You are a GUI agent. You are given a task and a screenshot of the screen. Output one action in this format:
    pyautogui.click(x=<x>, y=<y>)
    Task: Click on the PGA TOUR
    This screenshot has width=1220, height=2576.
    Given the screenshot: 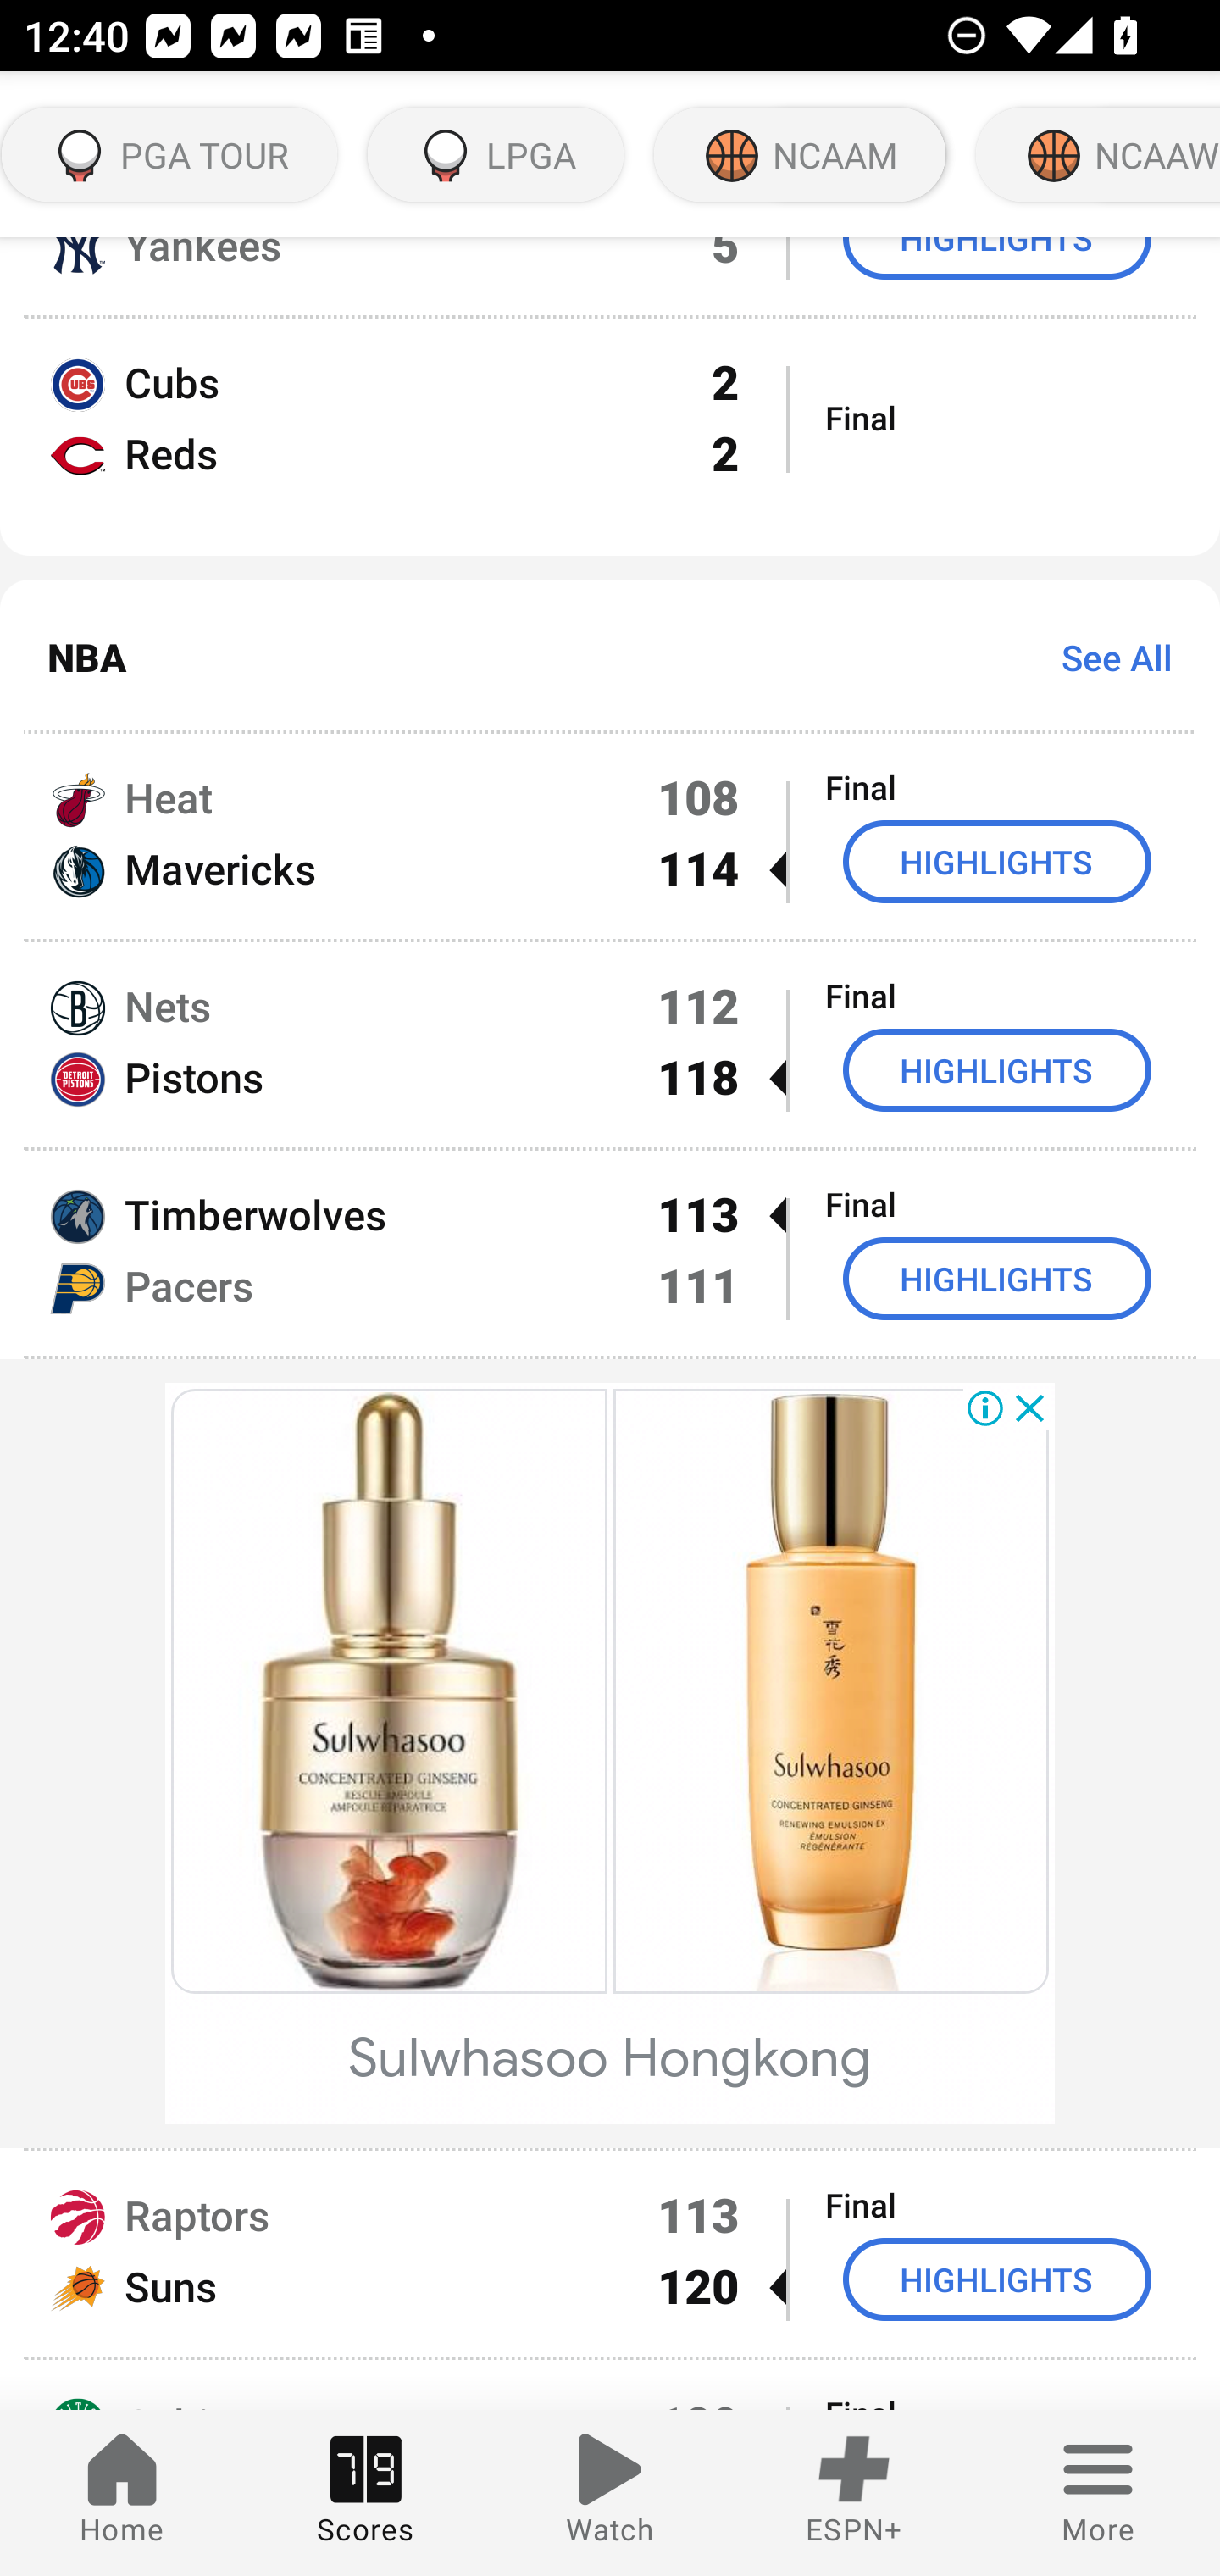 What is the action you would take?
    pyautogui.click(x=171, y=154)
    